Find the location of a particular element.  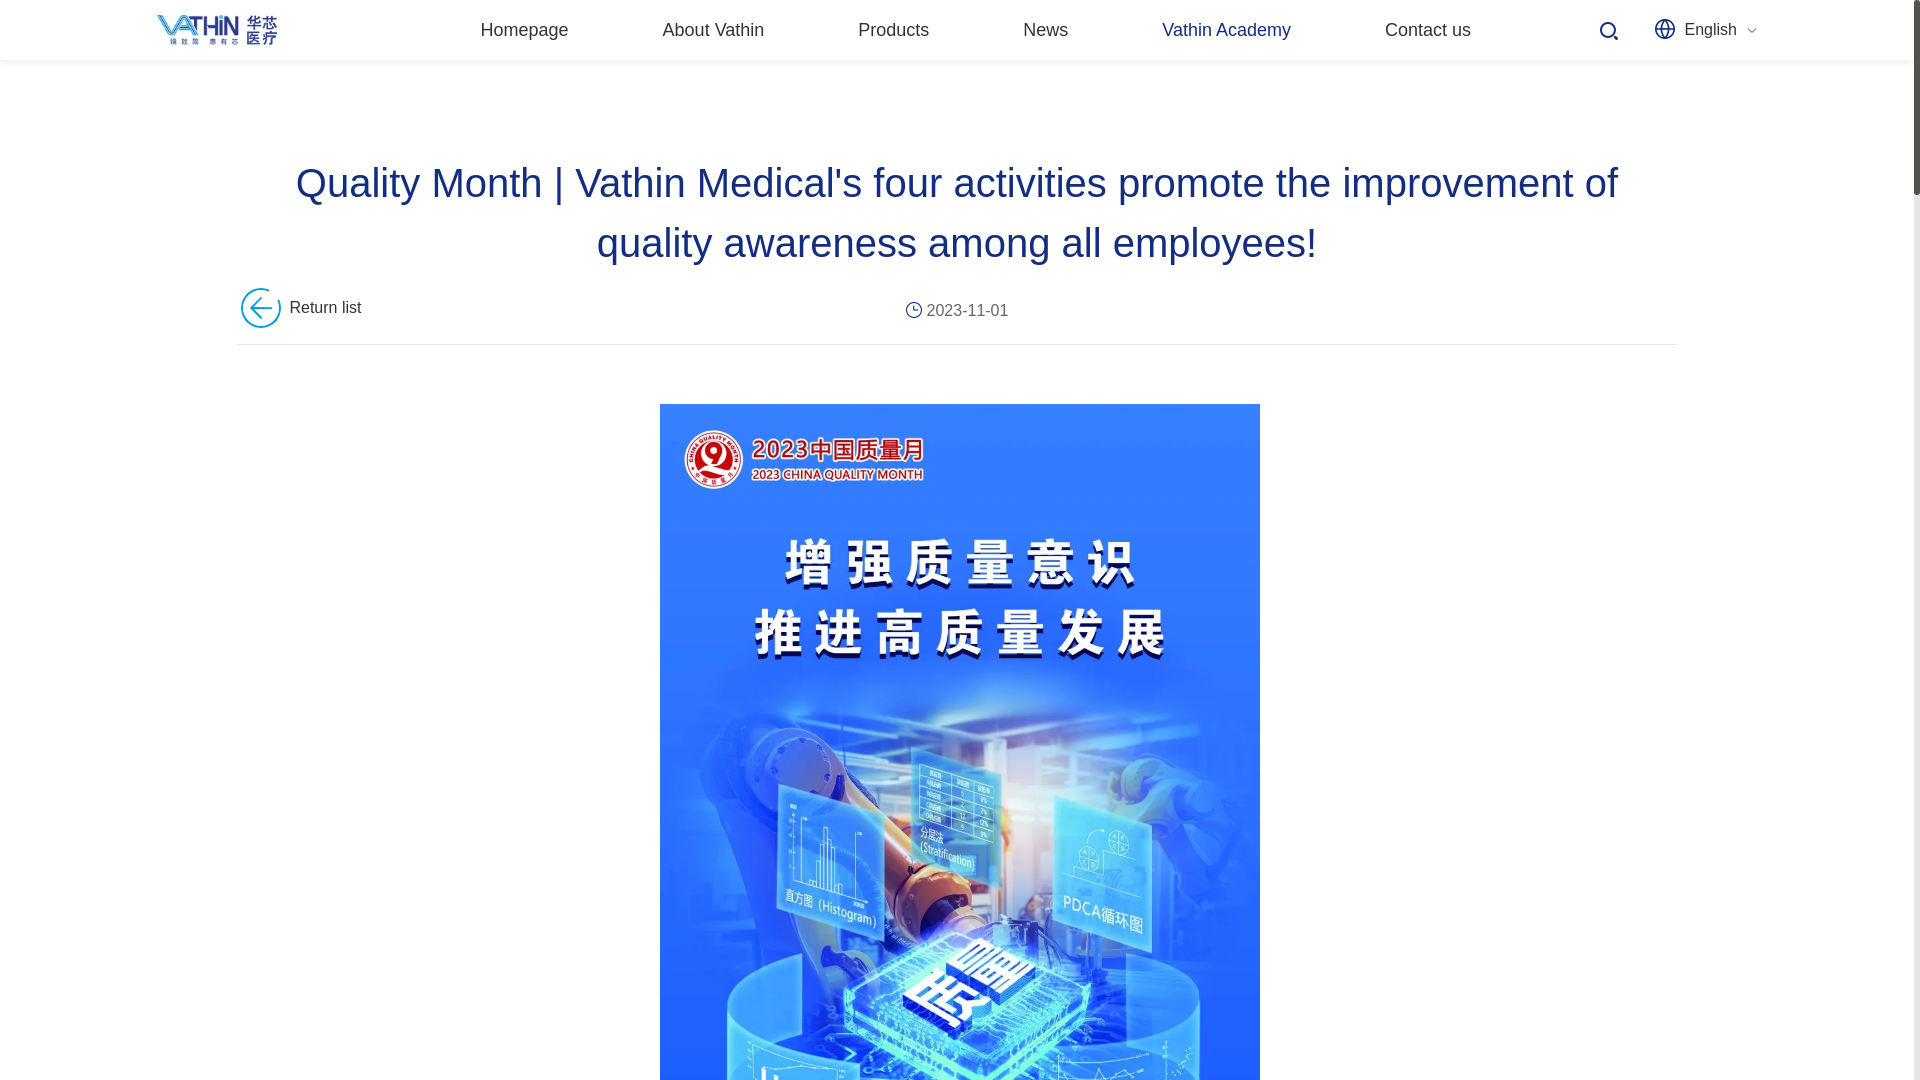

Contact us is located at coordinates (1428, 30).